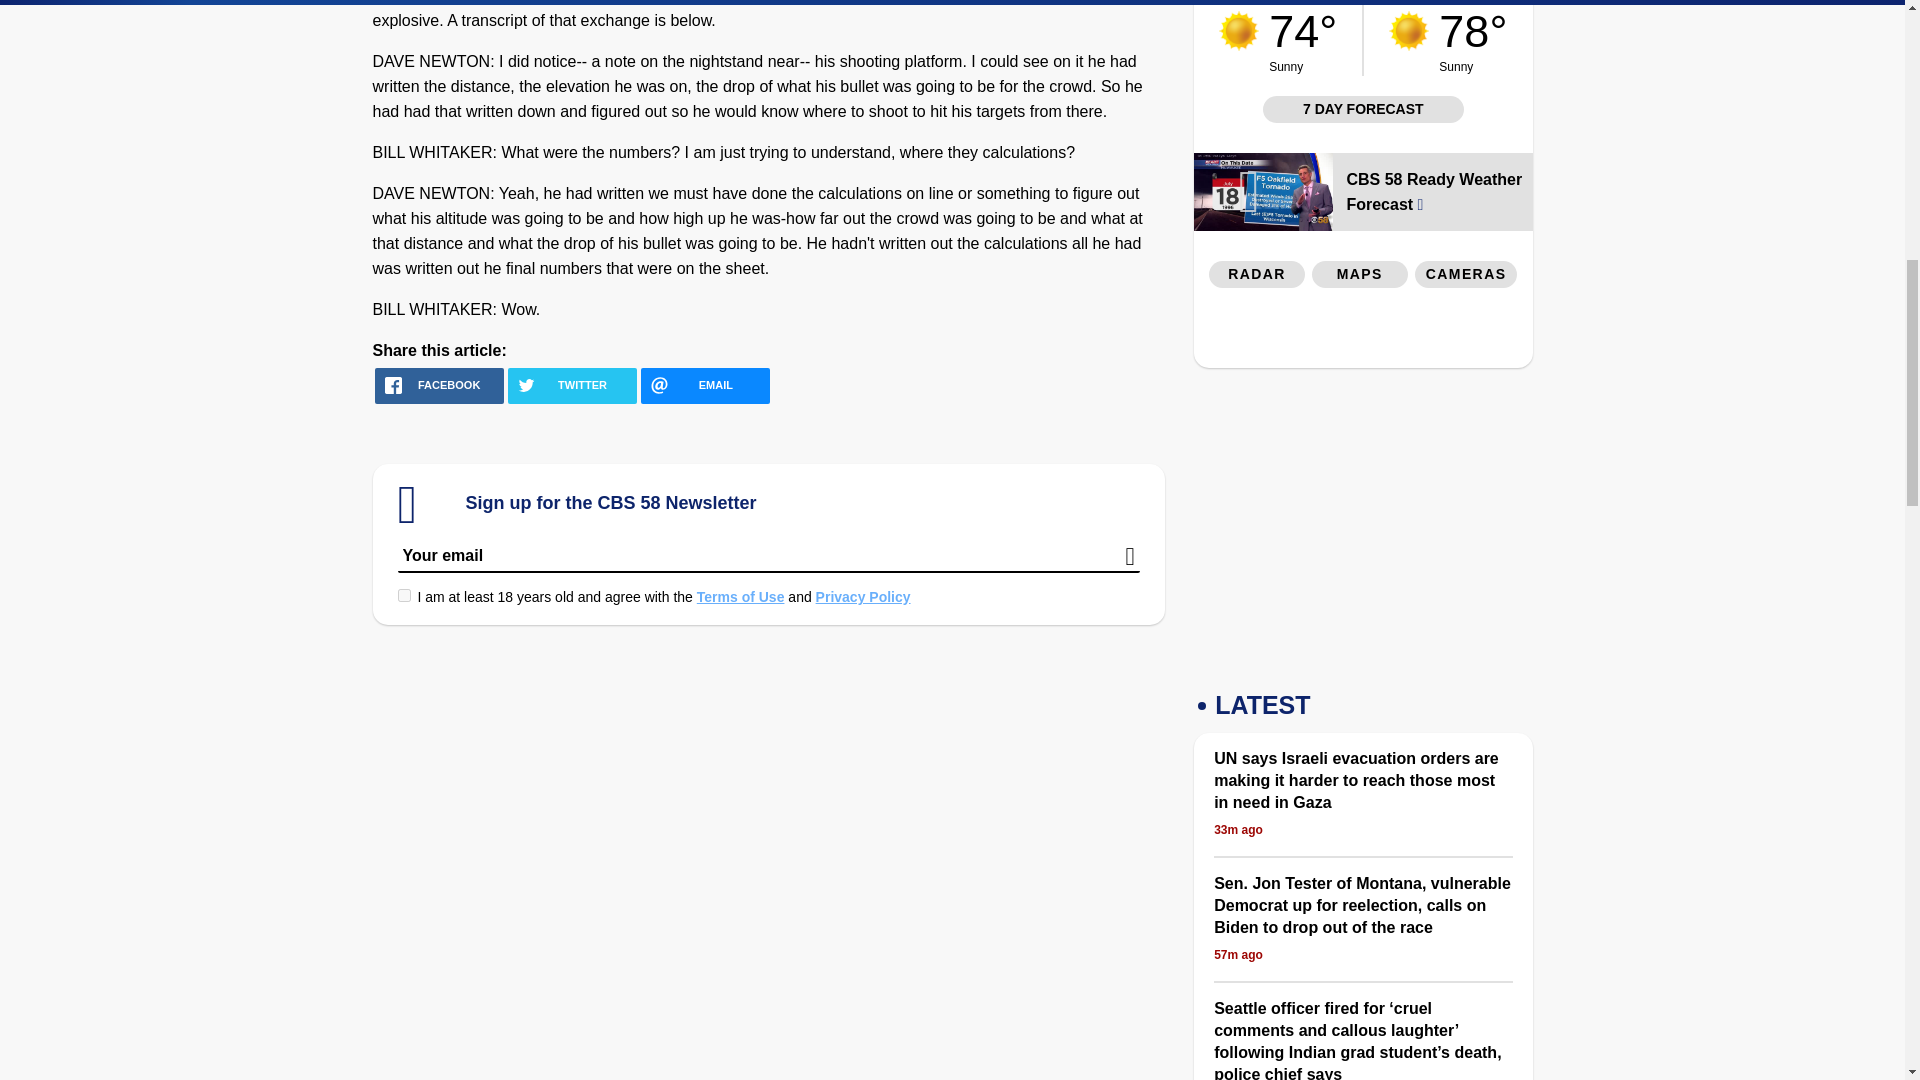  What do you see at coordinates (1302, 38) in the screenshot?
I see `weather` at bounding box center [1302, 38].